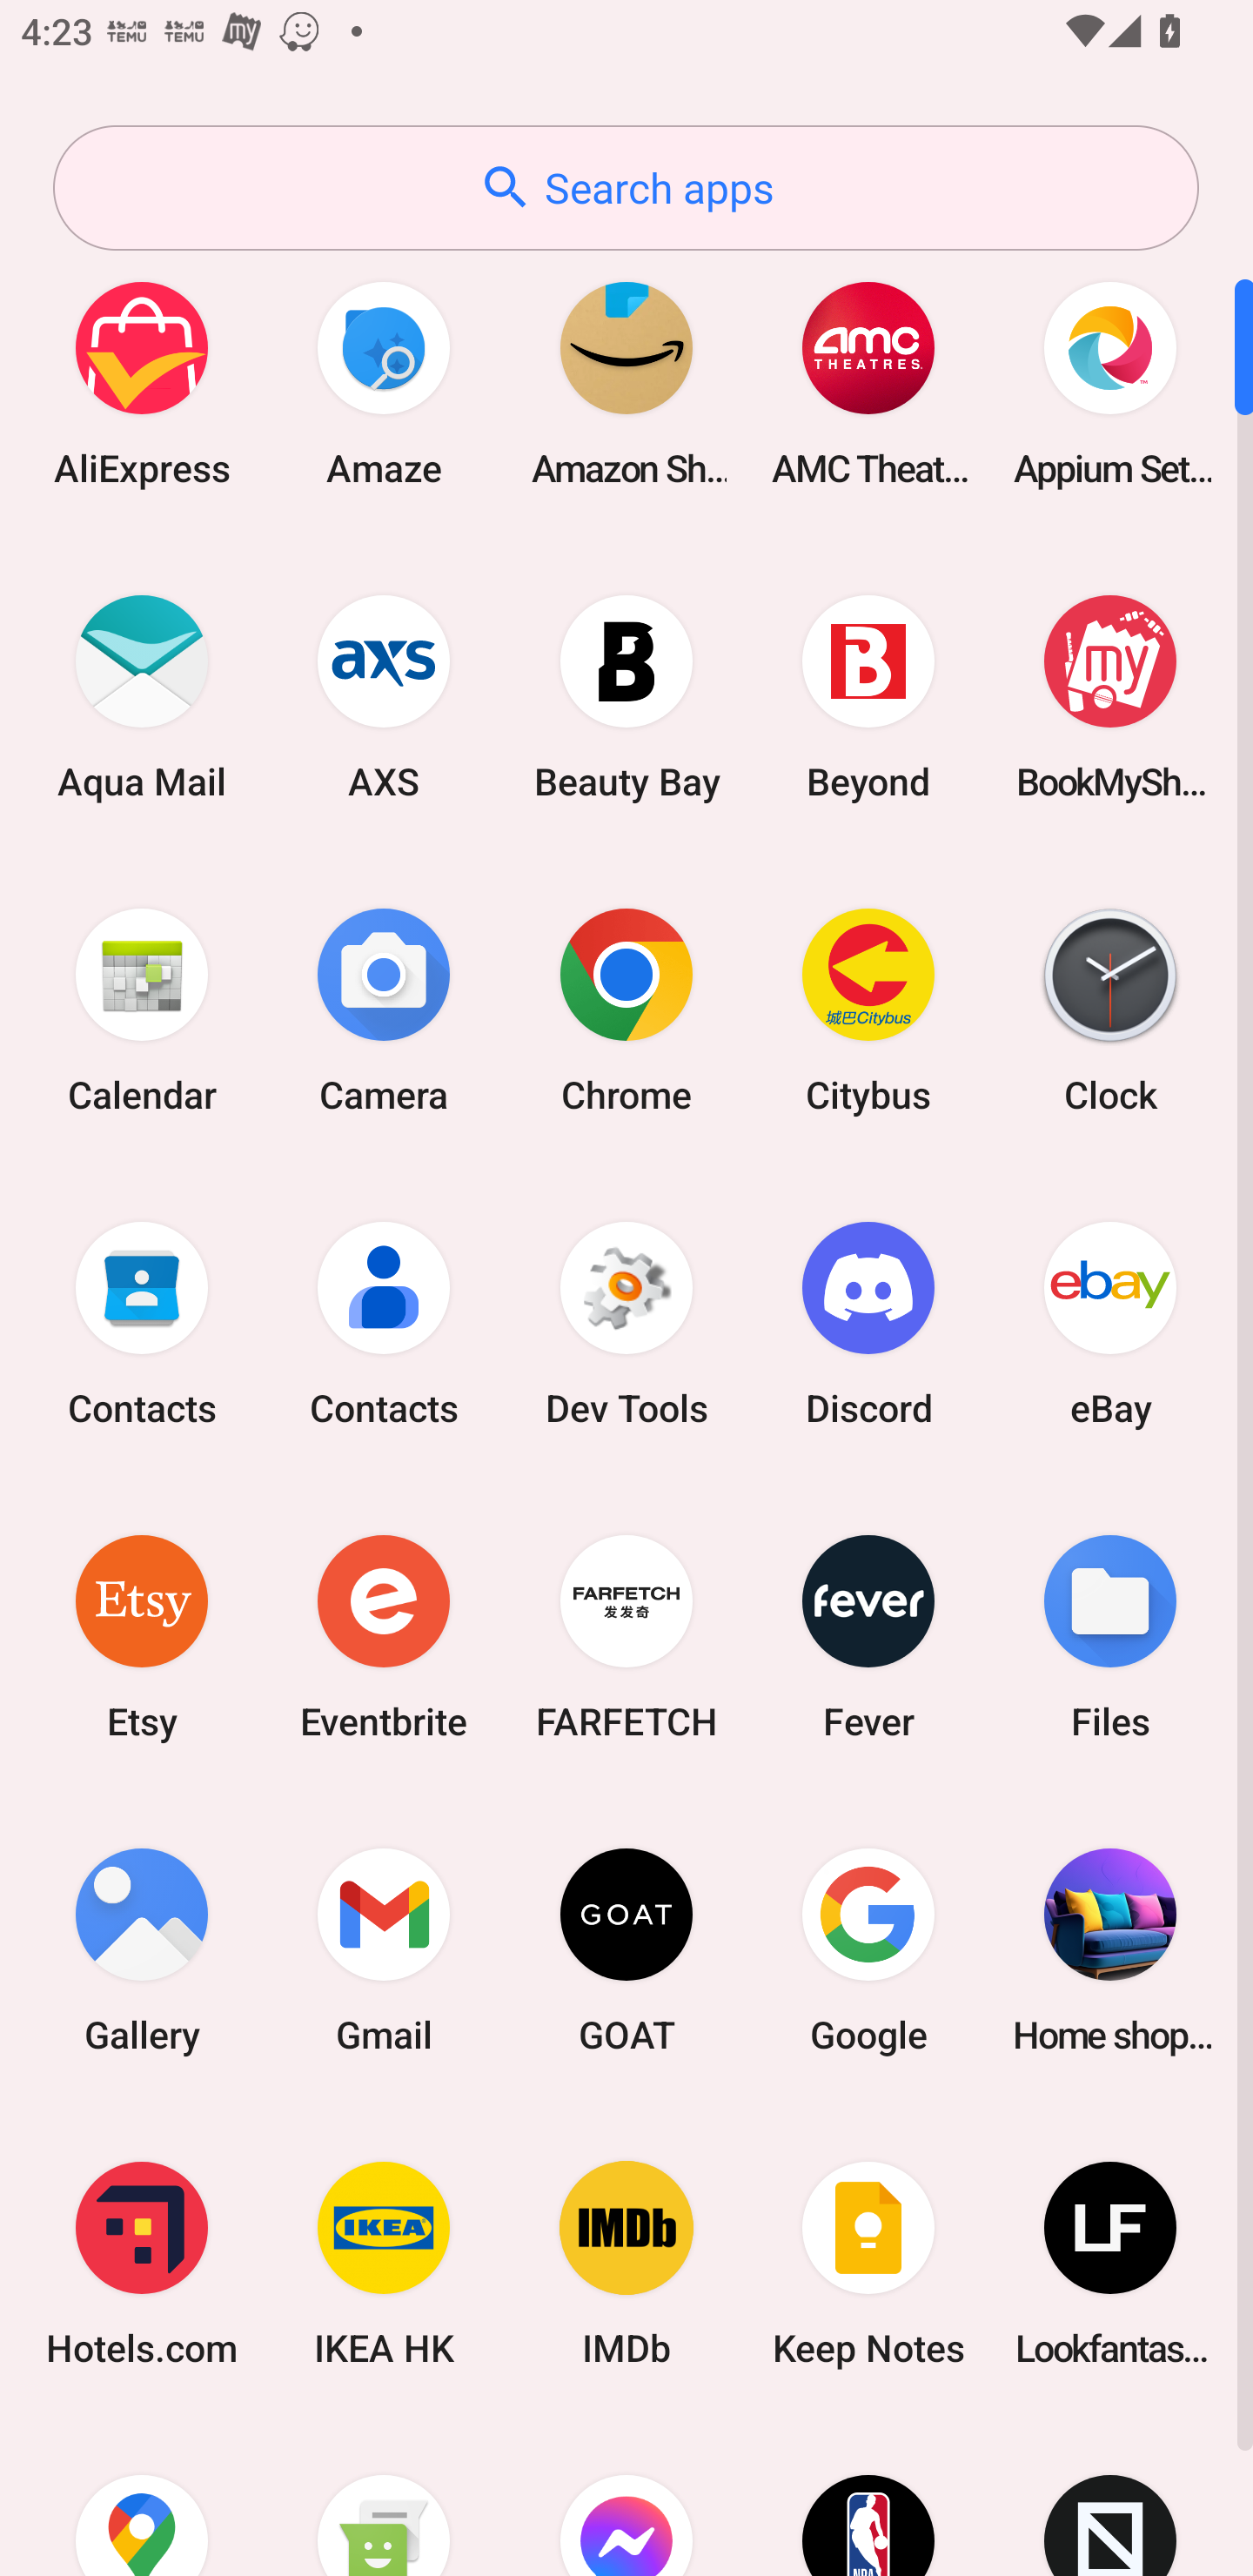  I want to click on Amaze, so click(384, 383).